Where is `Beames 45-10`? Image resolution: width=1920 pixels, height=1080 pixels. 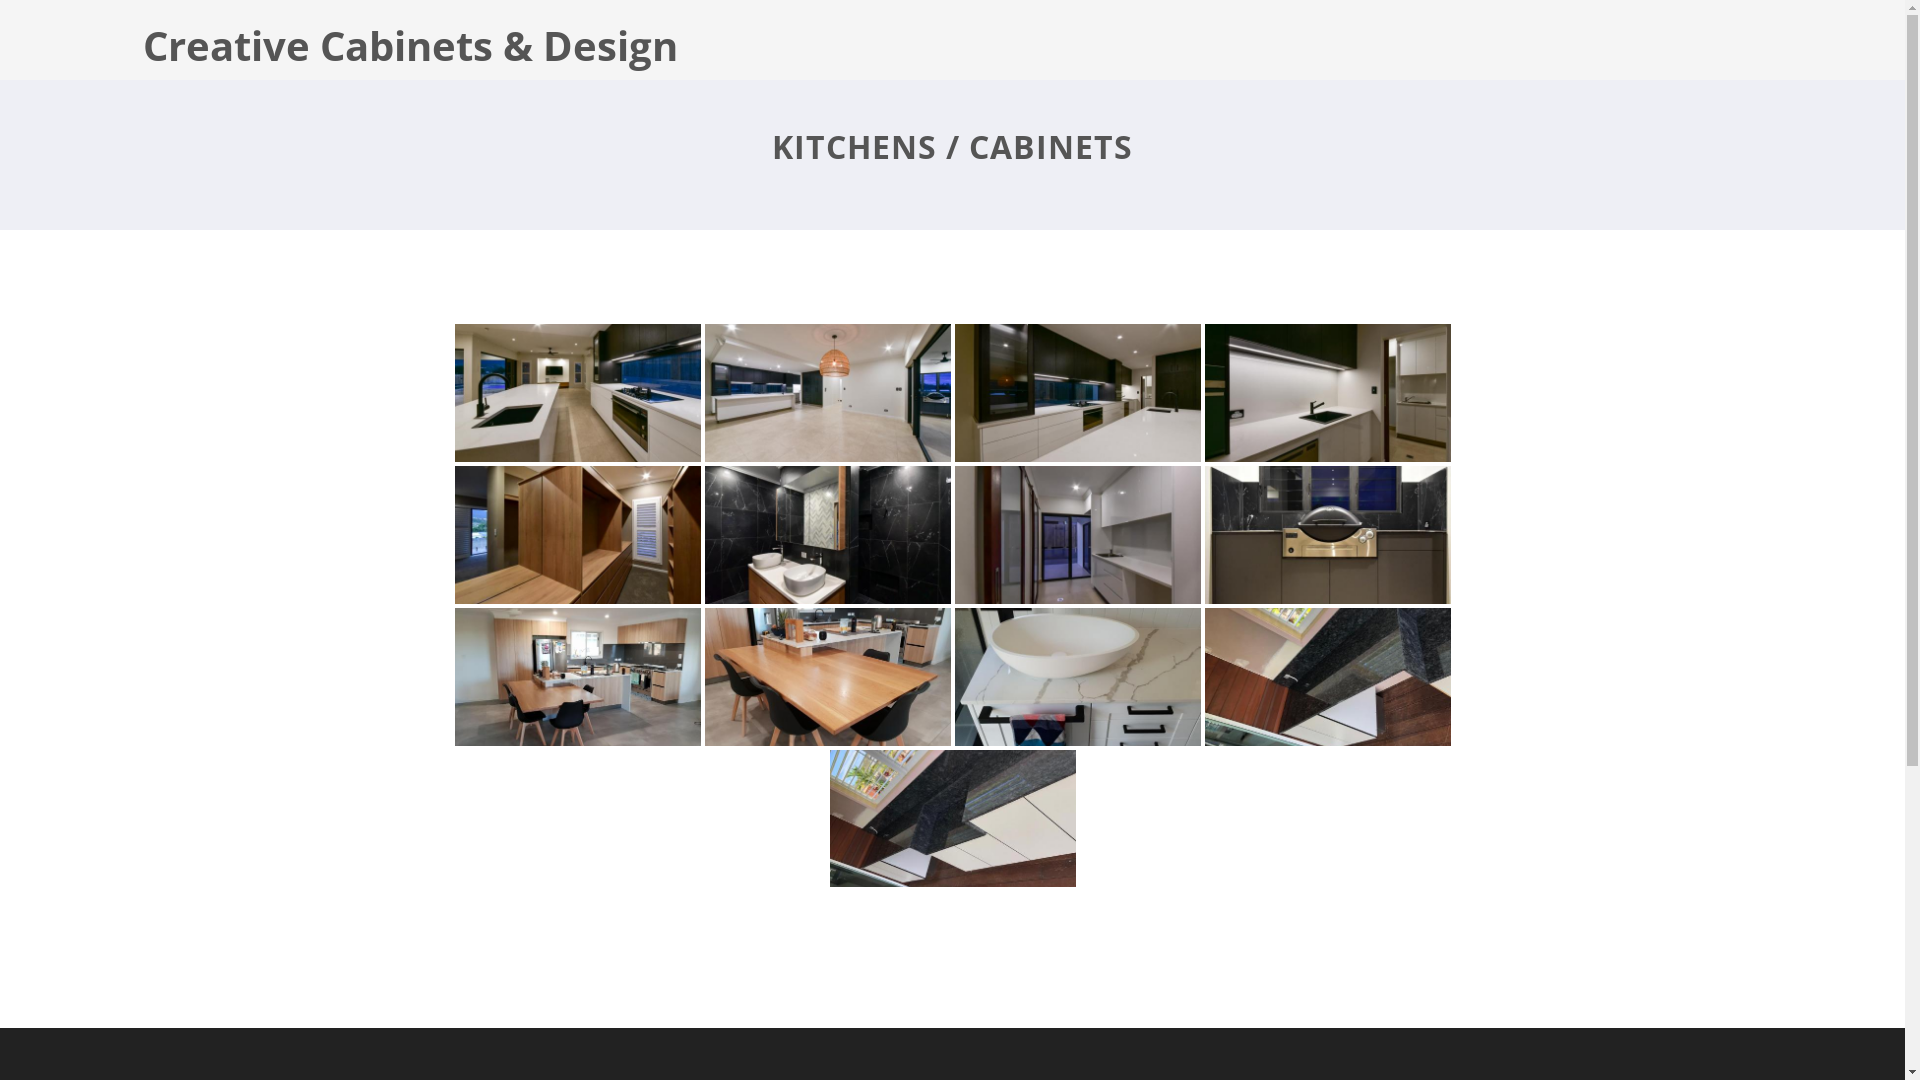 Beames 45-10 is located at coordinates (827, 380).